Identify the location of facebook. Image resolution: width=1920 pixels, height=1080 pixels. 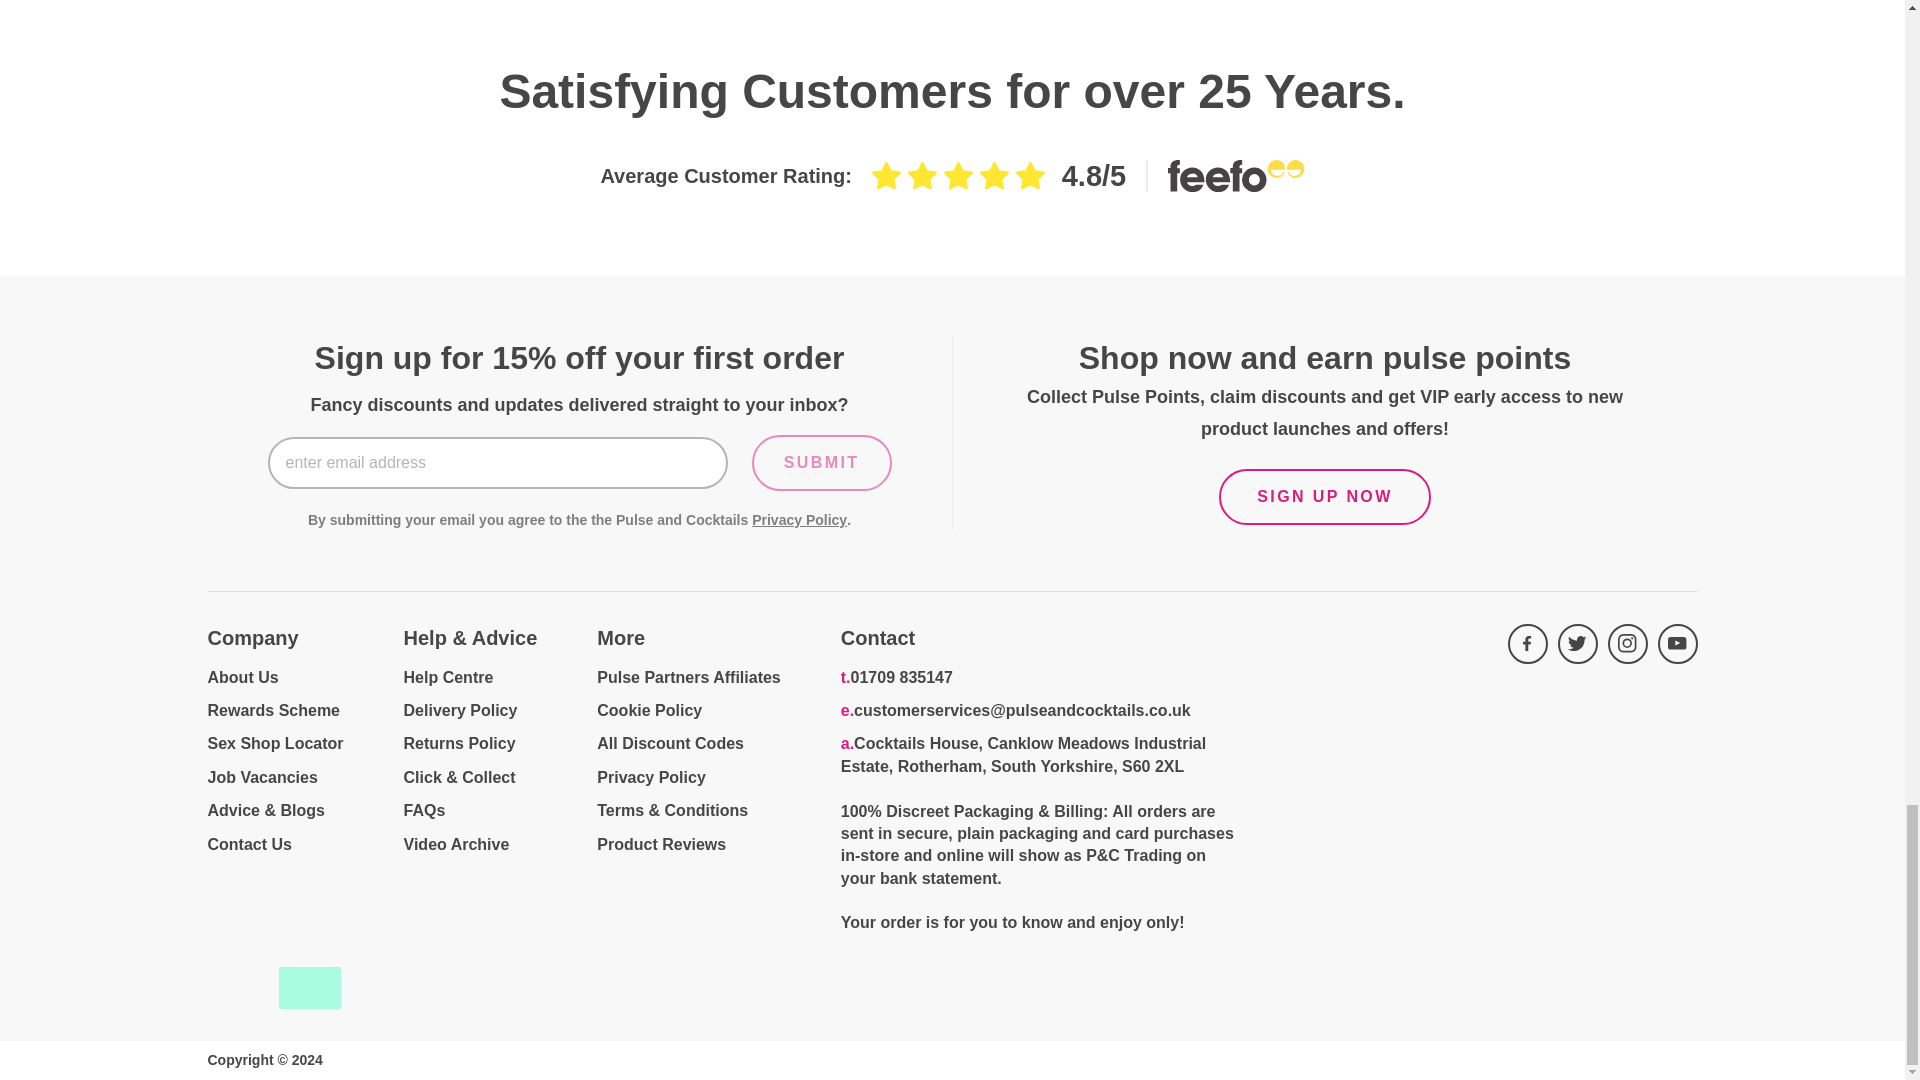
(1527, 644).